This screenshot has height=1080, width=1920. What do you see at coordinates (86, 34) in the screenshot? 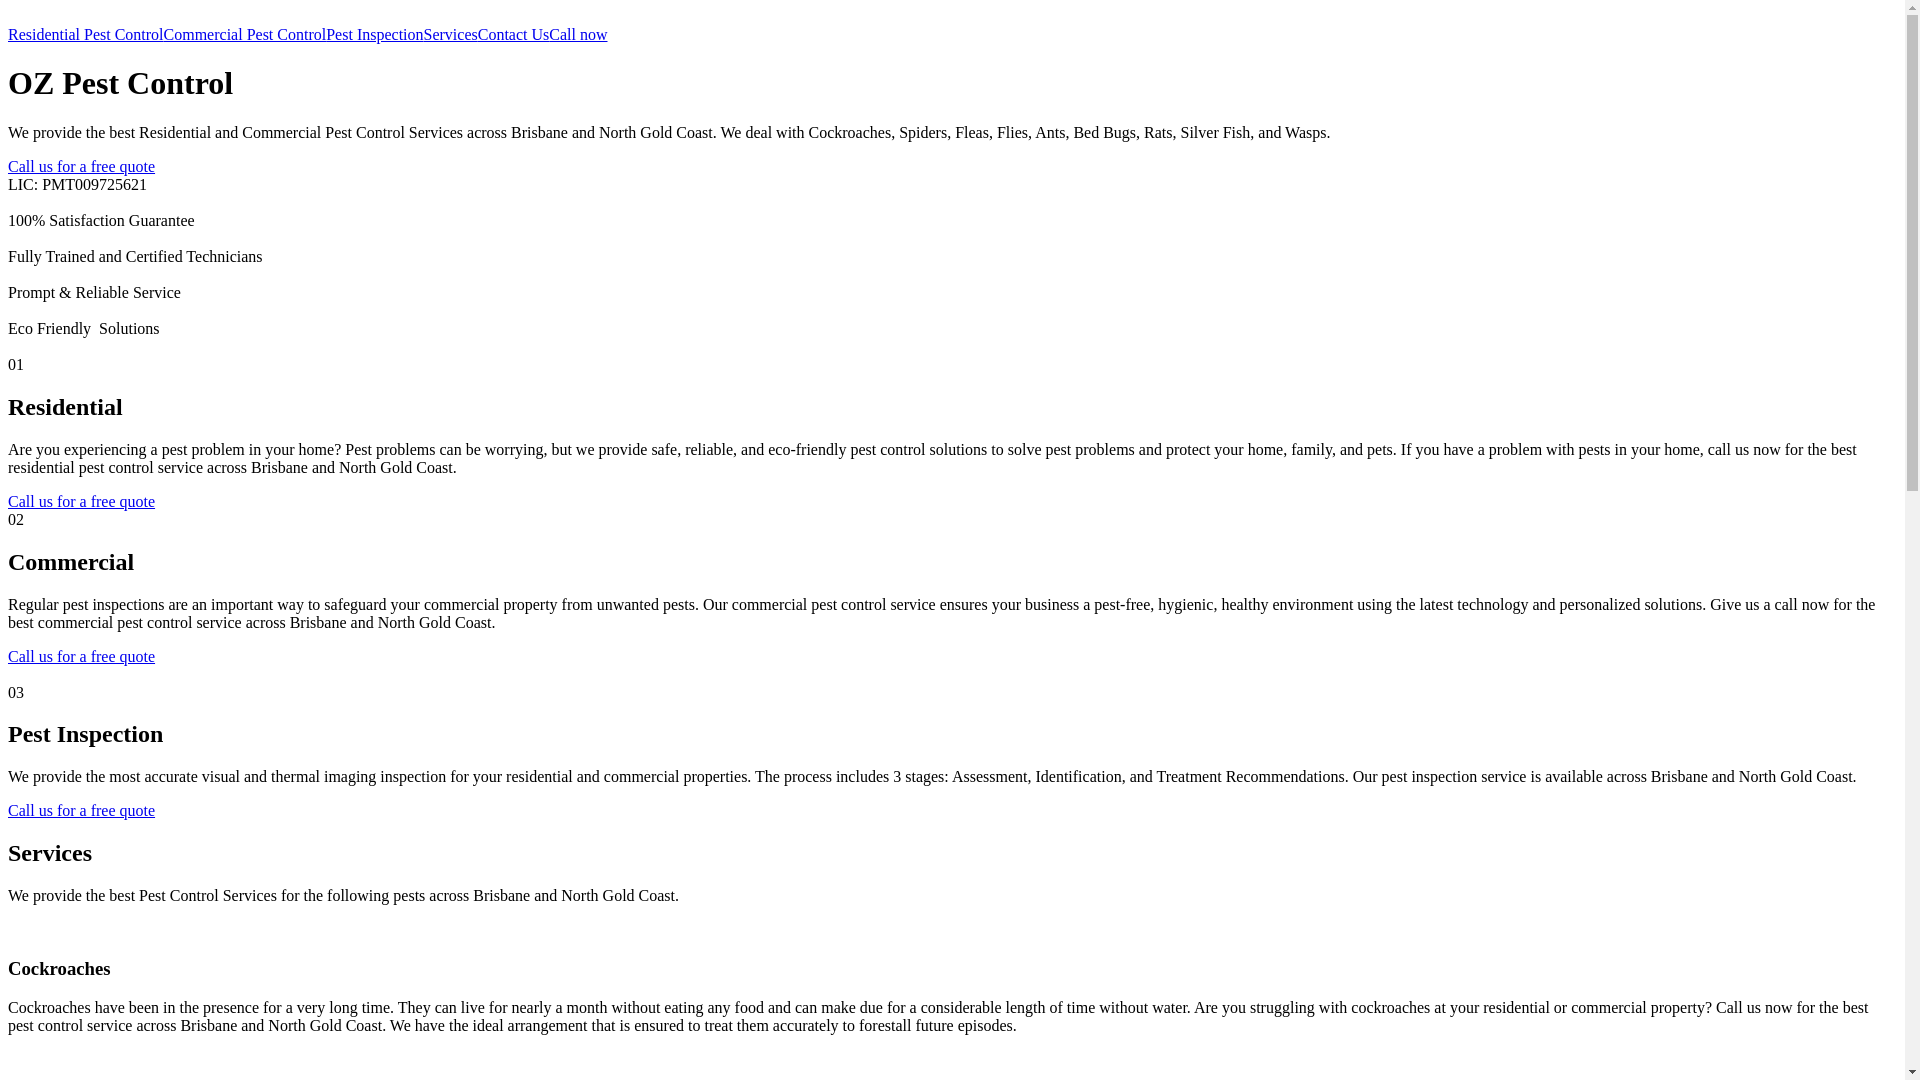
I see `Residential Pest Control` at bounding box center [86, 34].